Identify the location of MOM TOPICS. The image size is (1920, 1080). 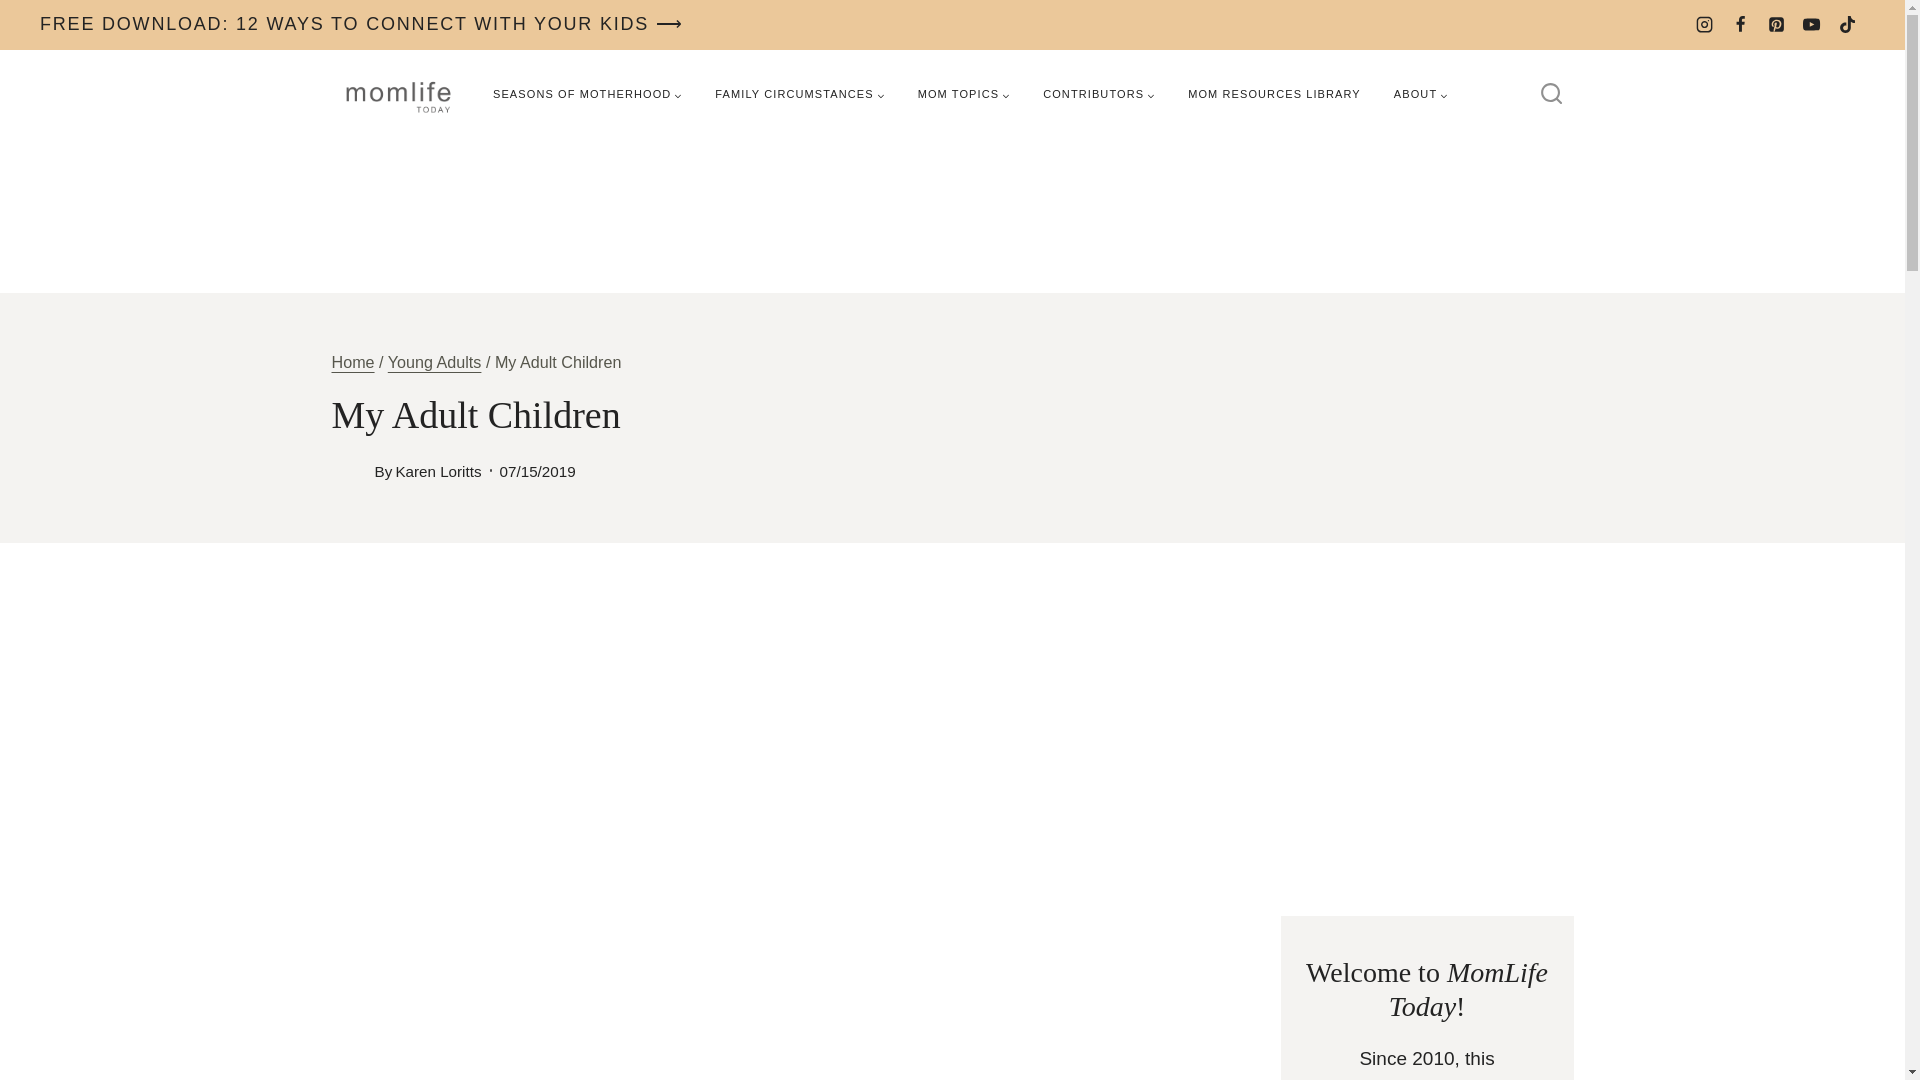
(964, 94).